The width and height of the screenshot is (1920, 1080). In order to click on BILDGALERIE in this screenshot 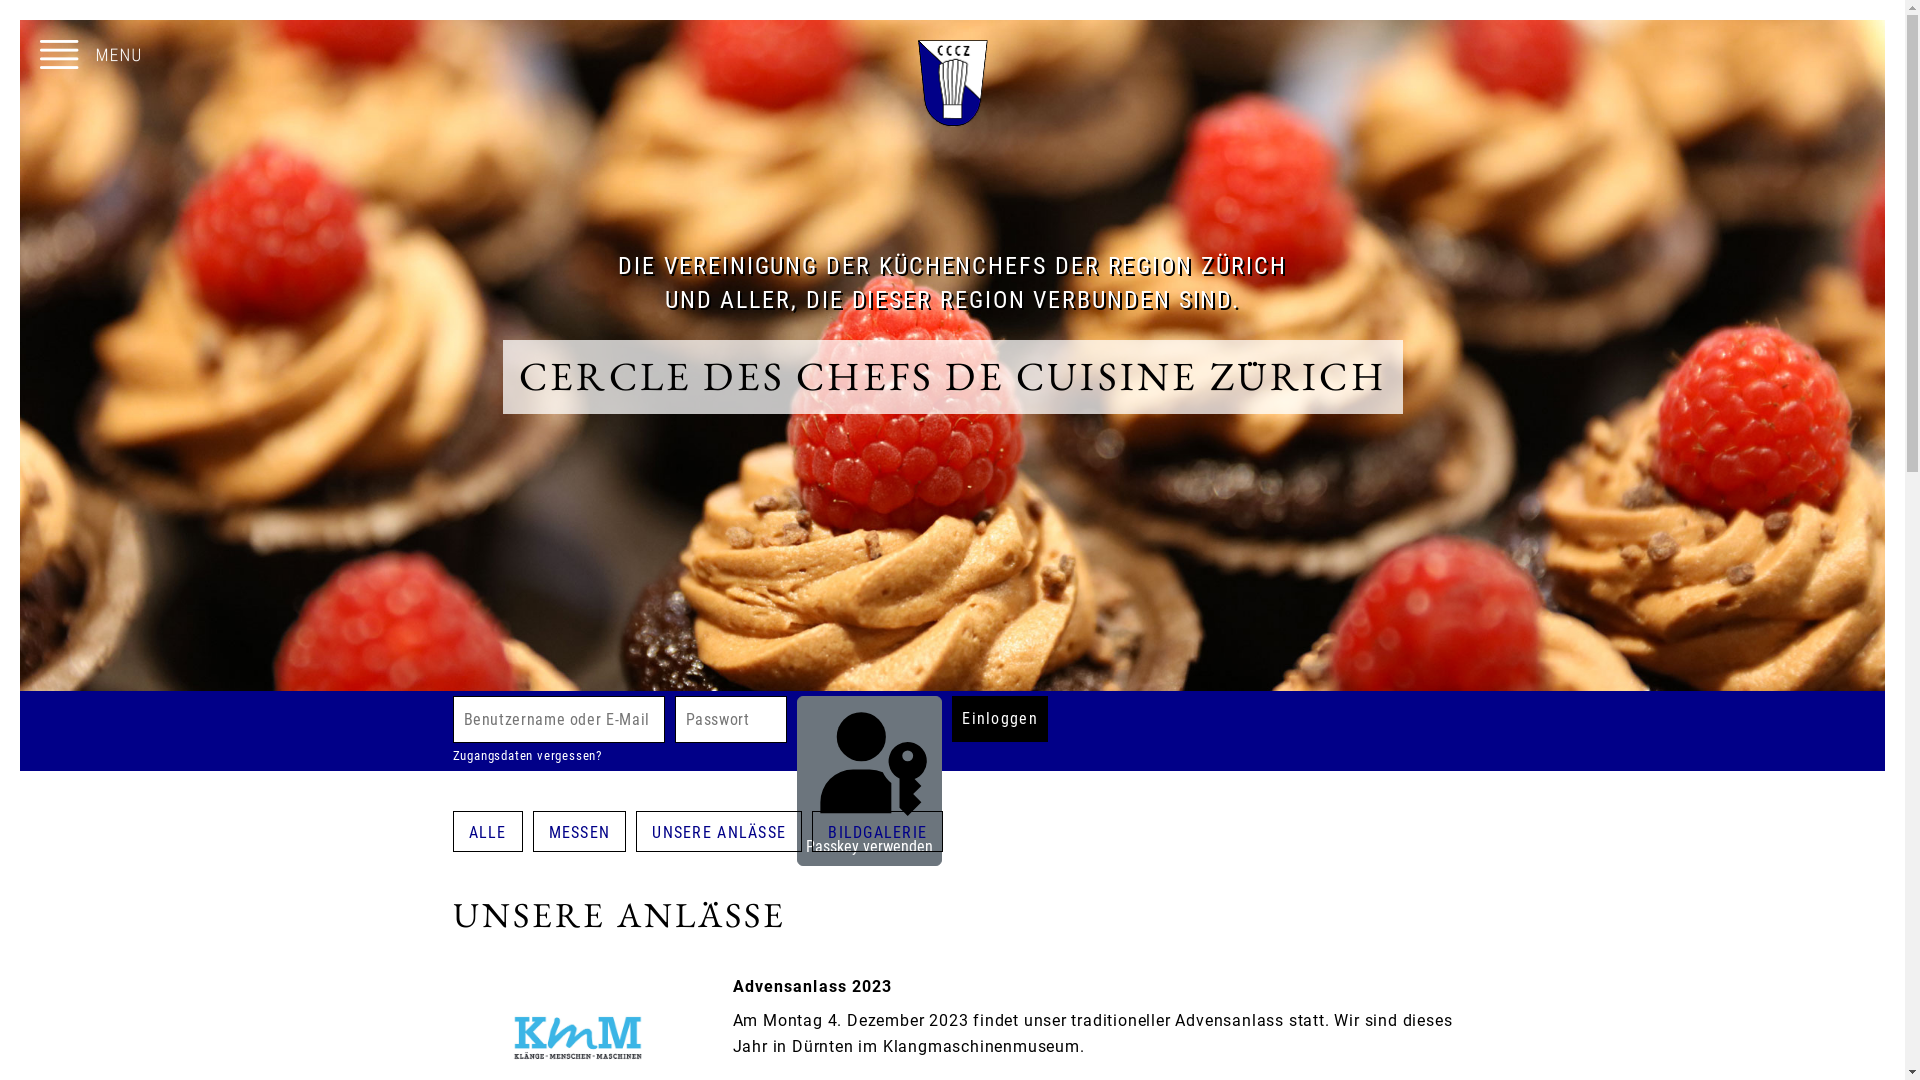, I will do `click(878, 832)`.